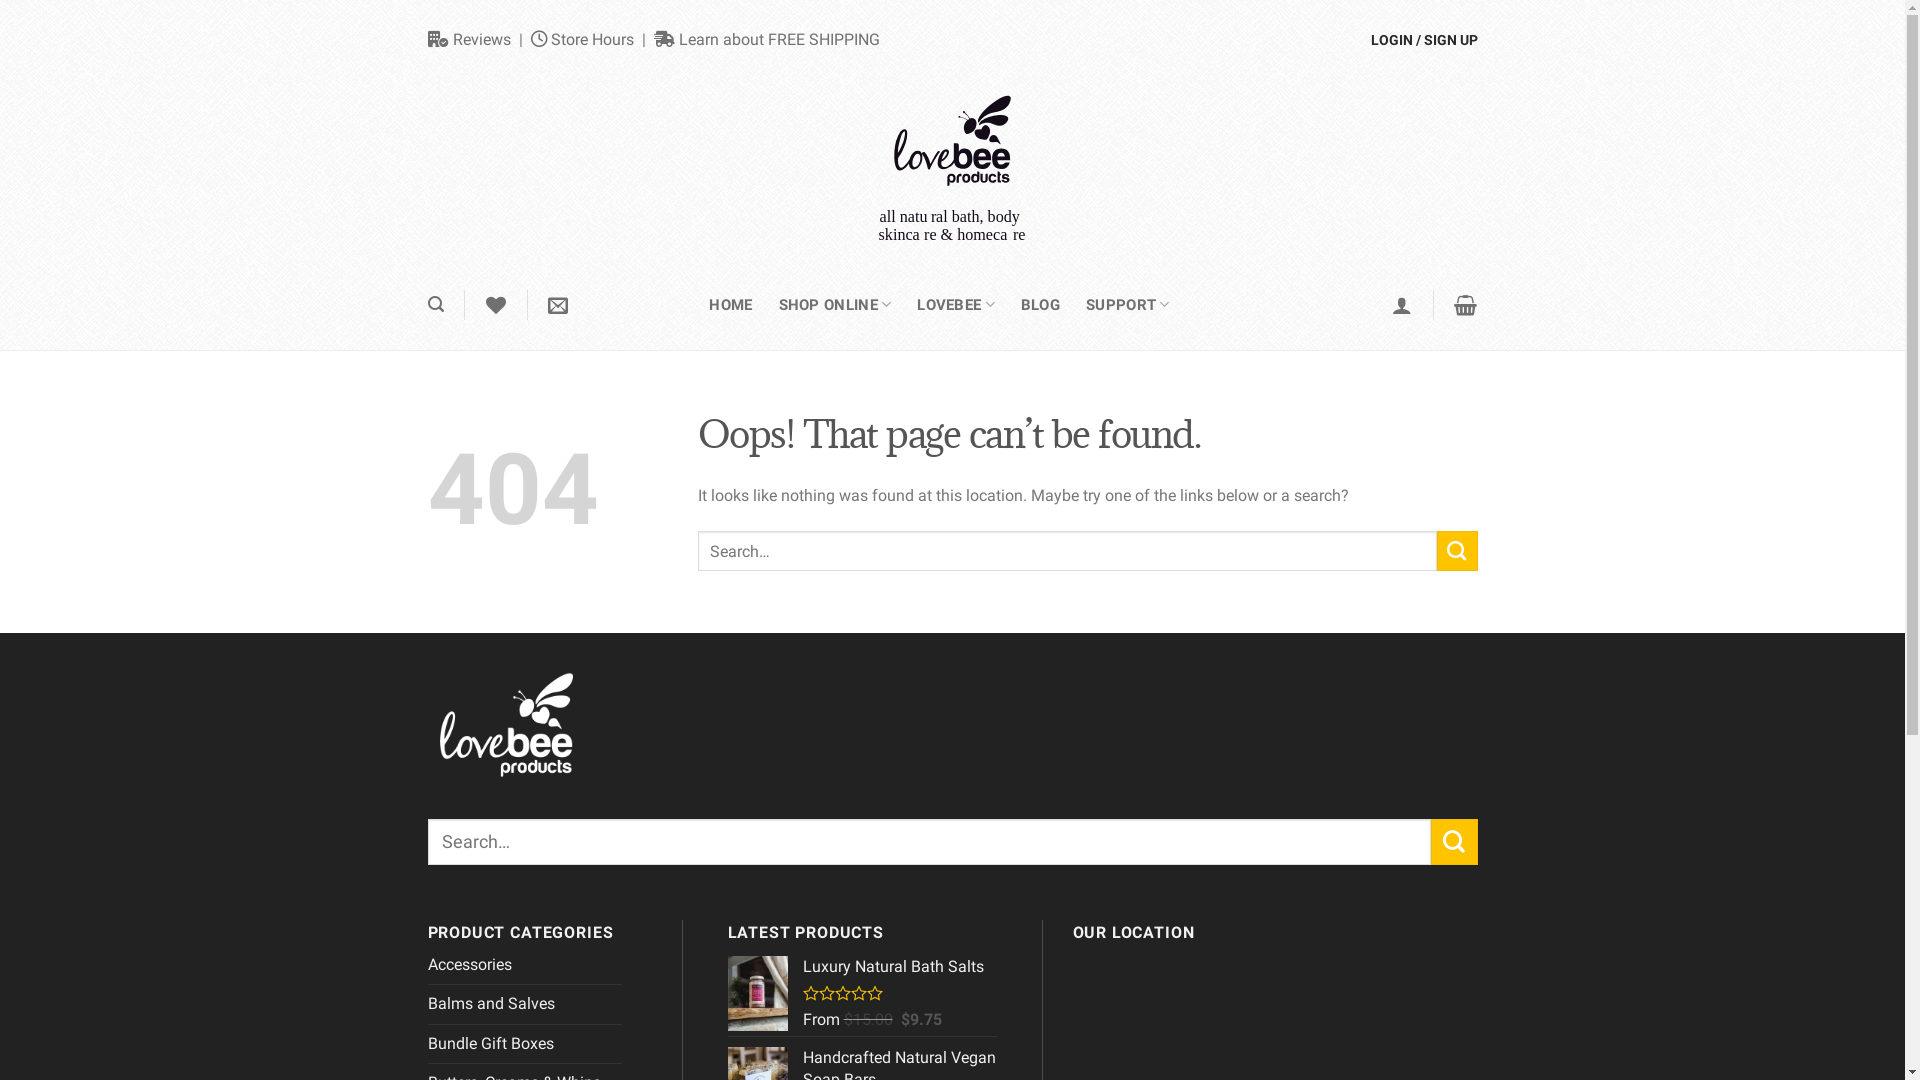 The image size is (1920, 1080). Describe the element at coordinates (525, 1044) in the screenshot. I see `Bundle Gift Boxes` at that location.